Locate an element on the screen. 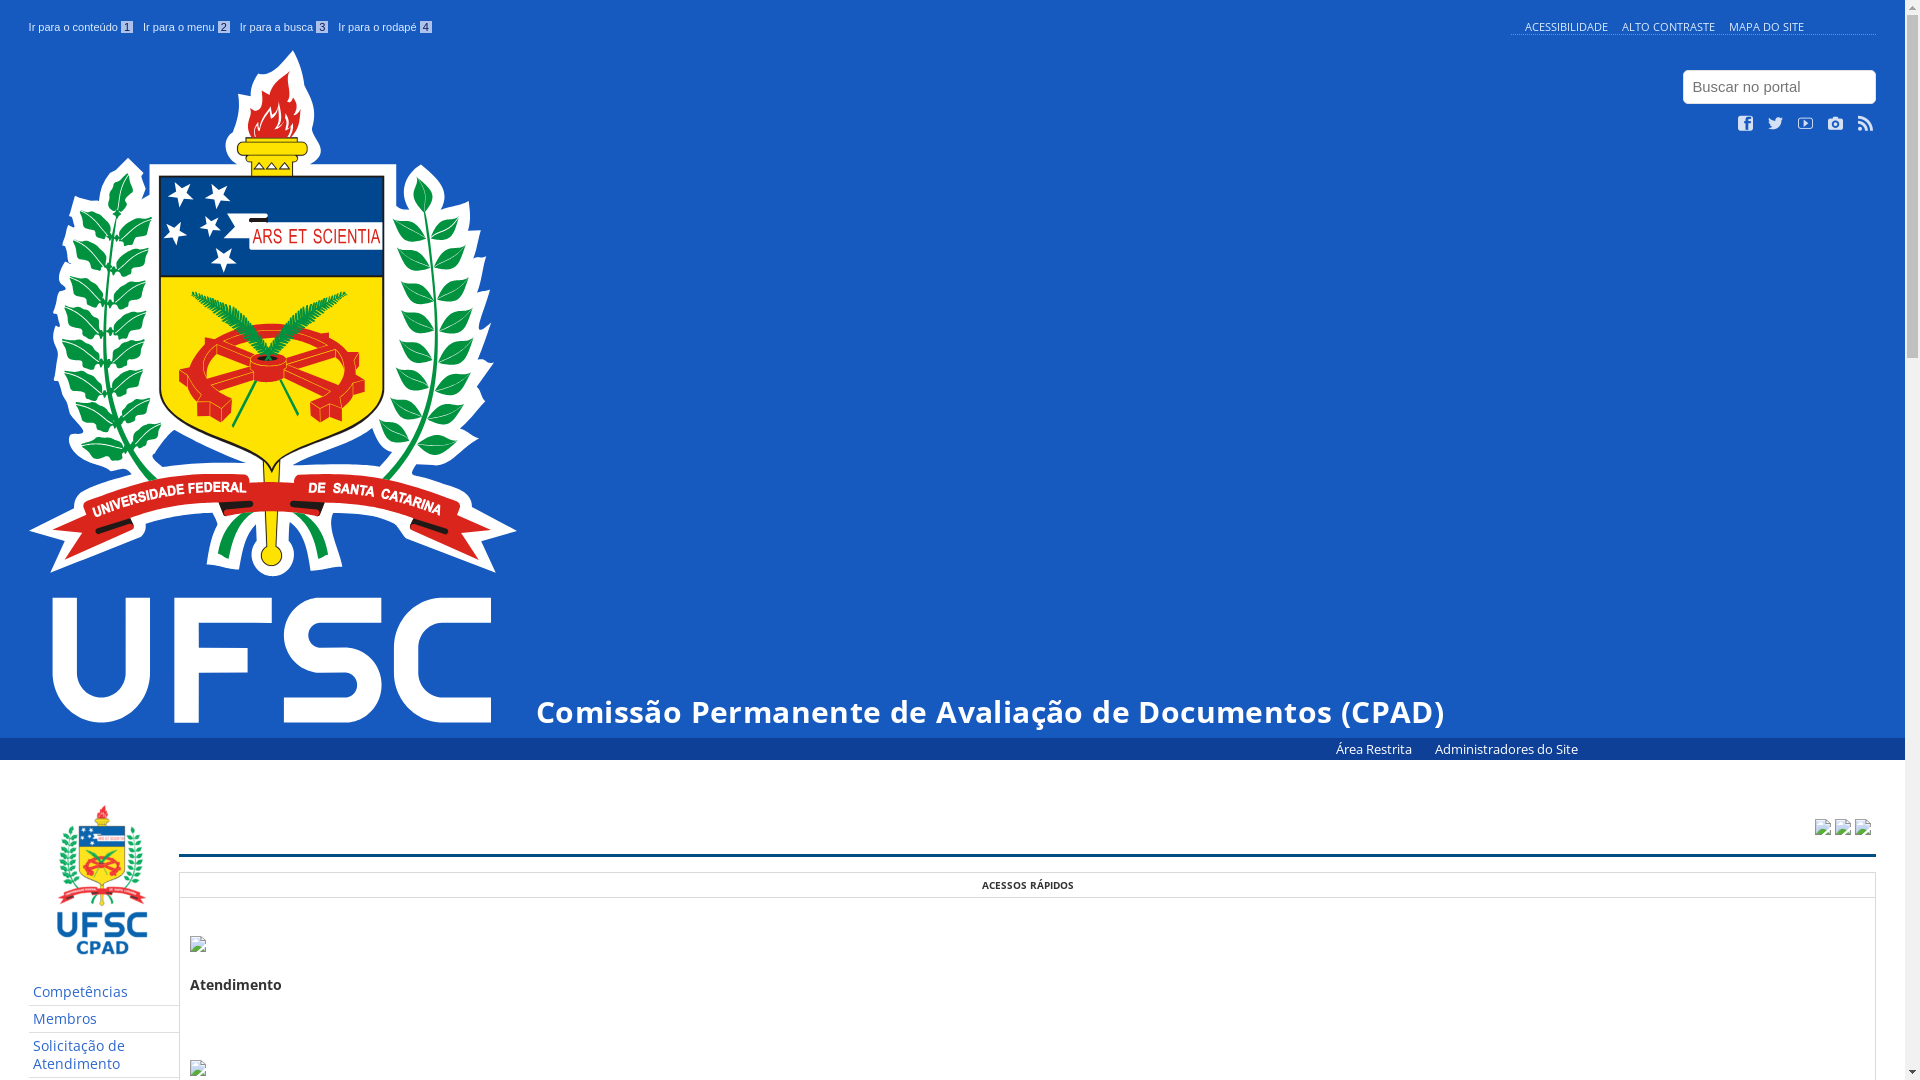 The image size is (1920, 1080). Compartilhar no Facebook is located at coordinates (1843, 828).